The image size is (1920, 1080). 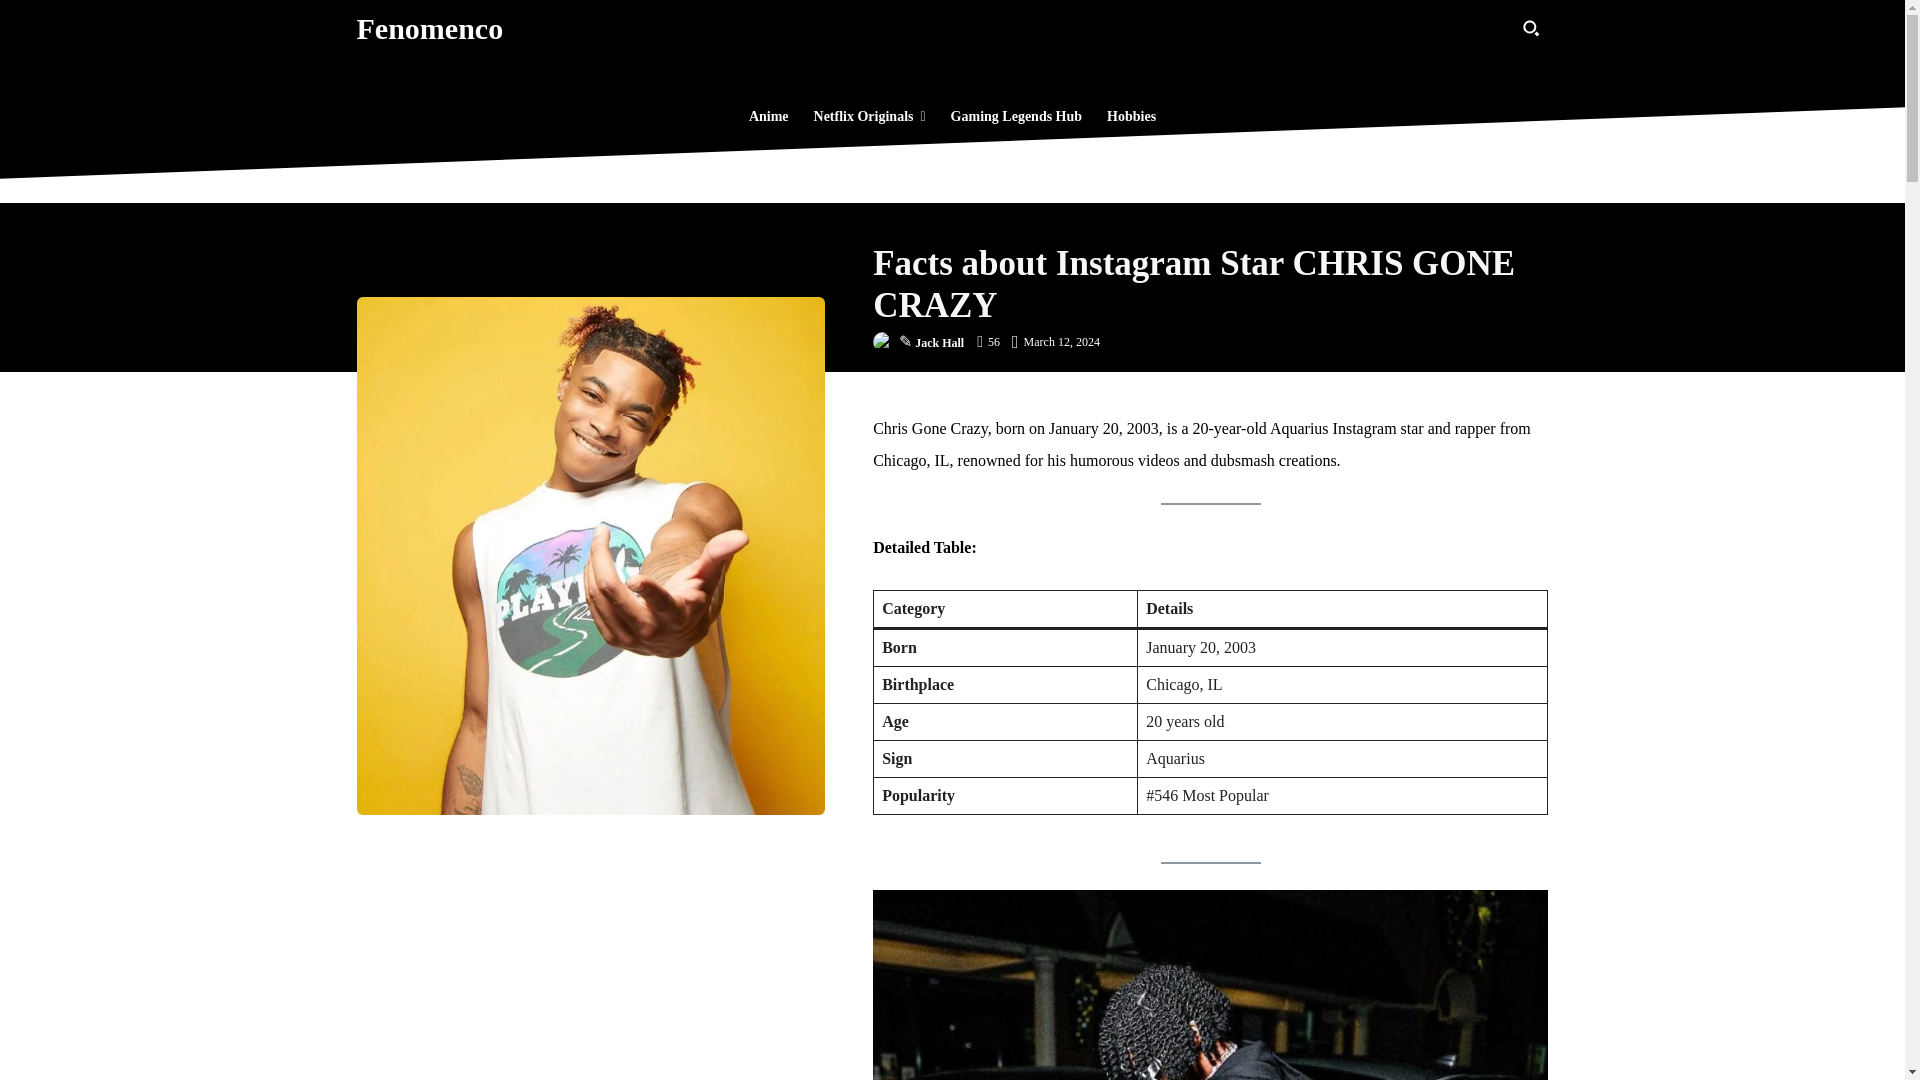 I want to click on Anime, so click(x=768, y=116).